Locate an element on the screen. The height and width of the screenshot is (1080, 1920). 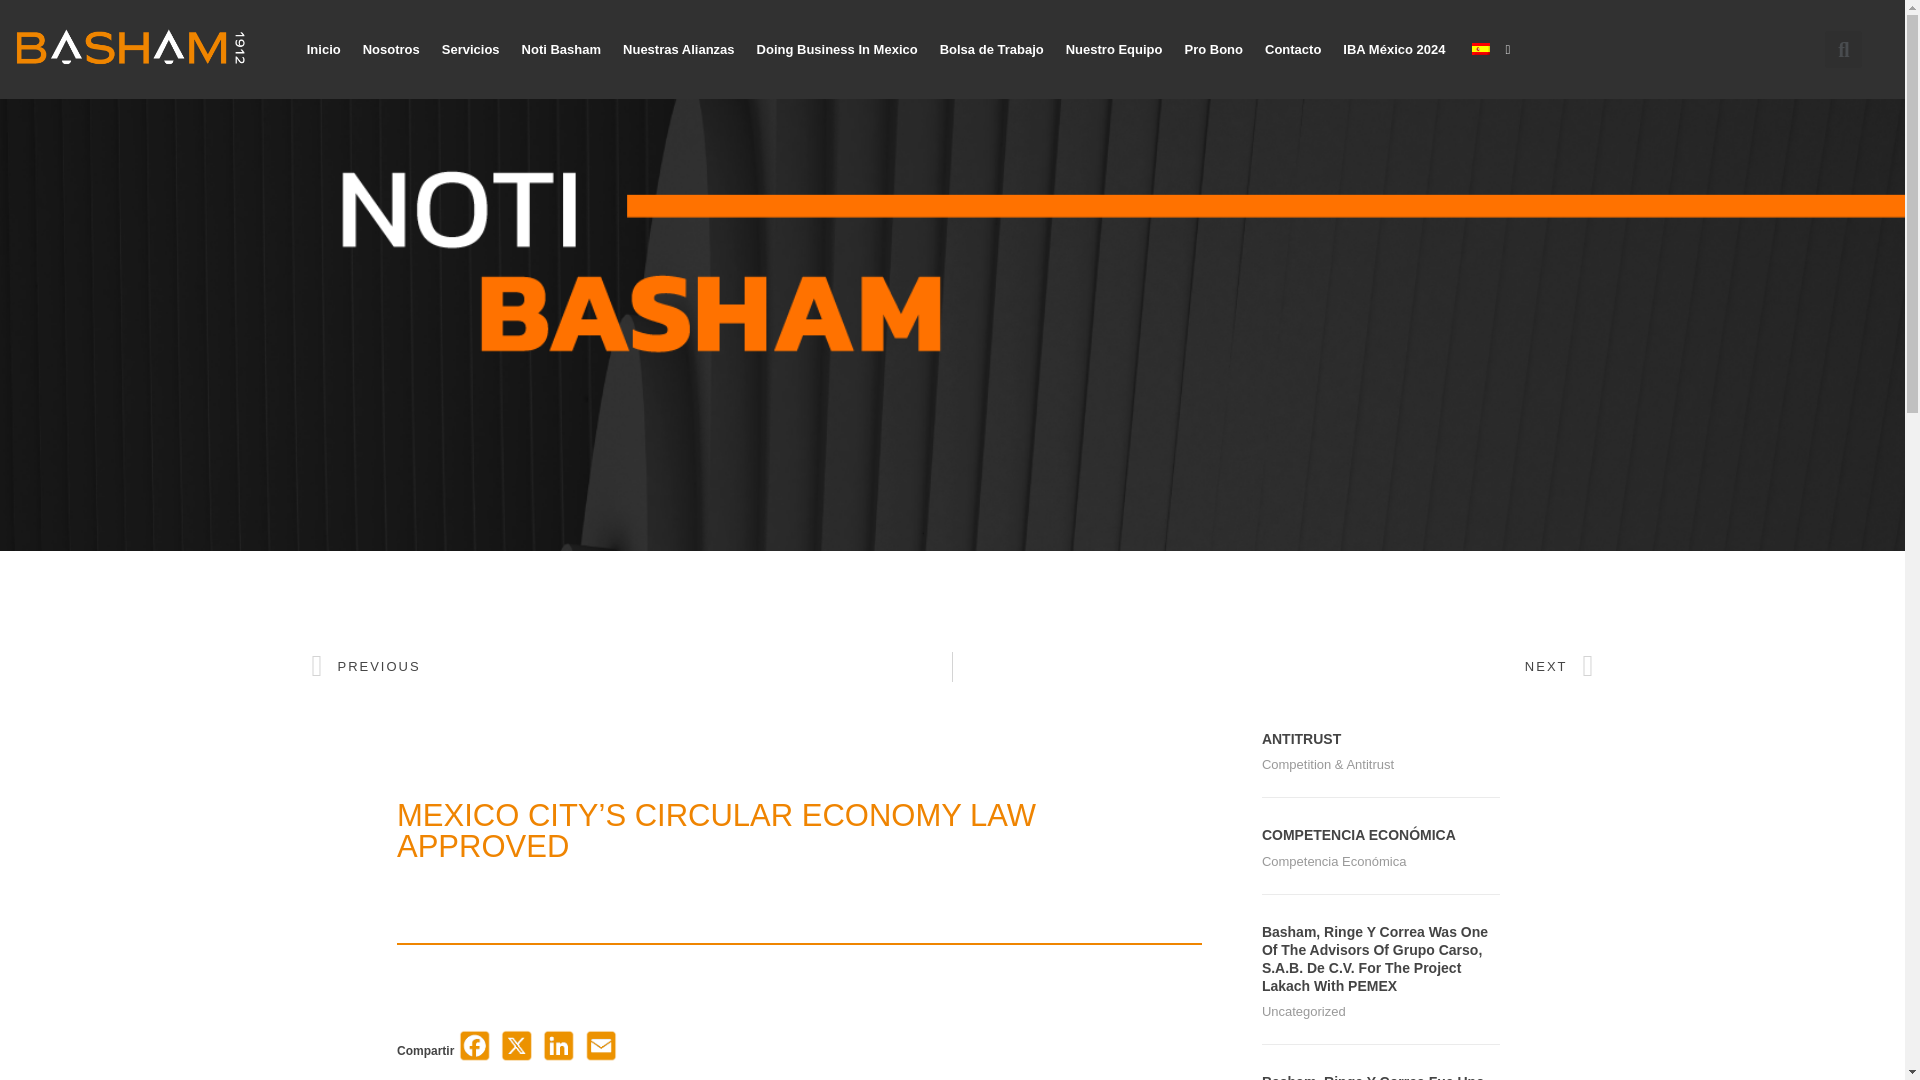
Spanish is located at coordinates (1480, 49).